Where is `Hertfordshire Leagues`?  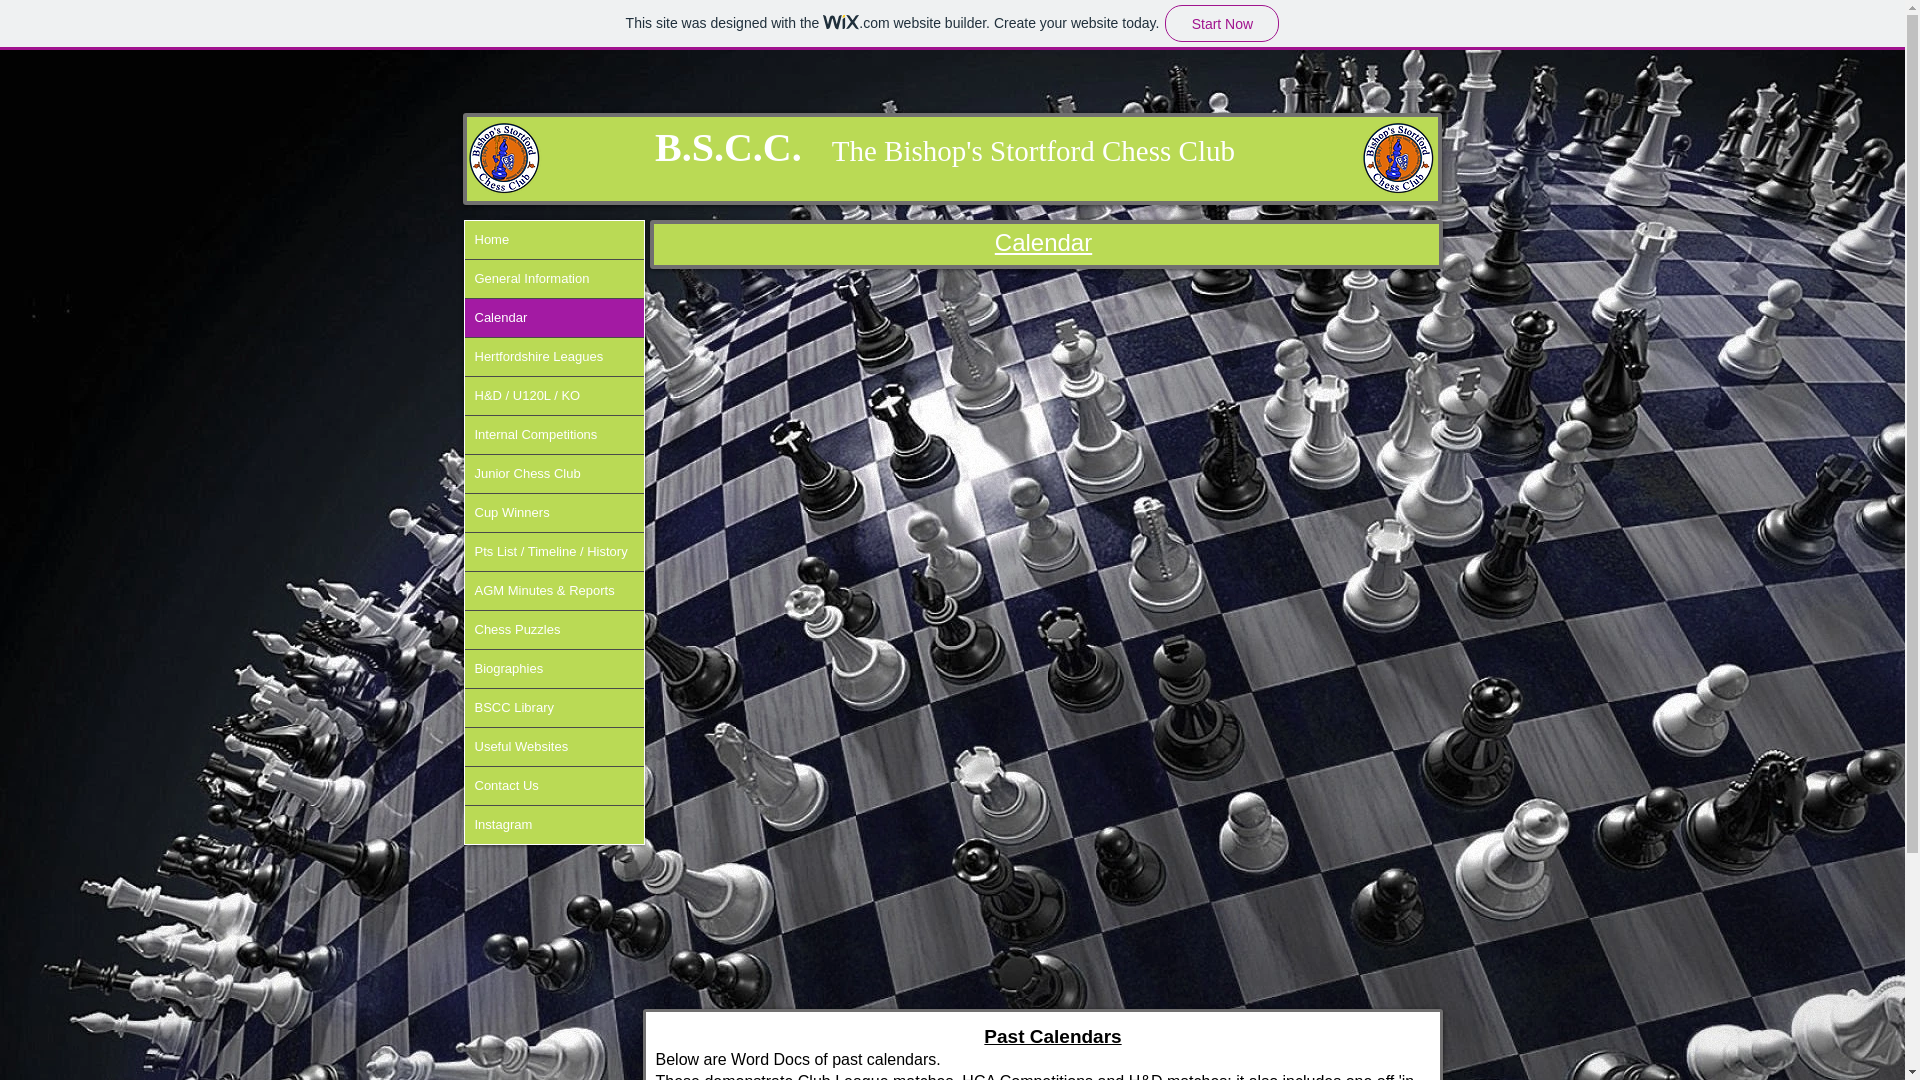
Hertfordshire Leagues is located at coordinates (554, 356).